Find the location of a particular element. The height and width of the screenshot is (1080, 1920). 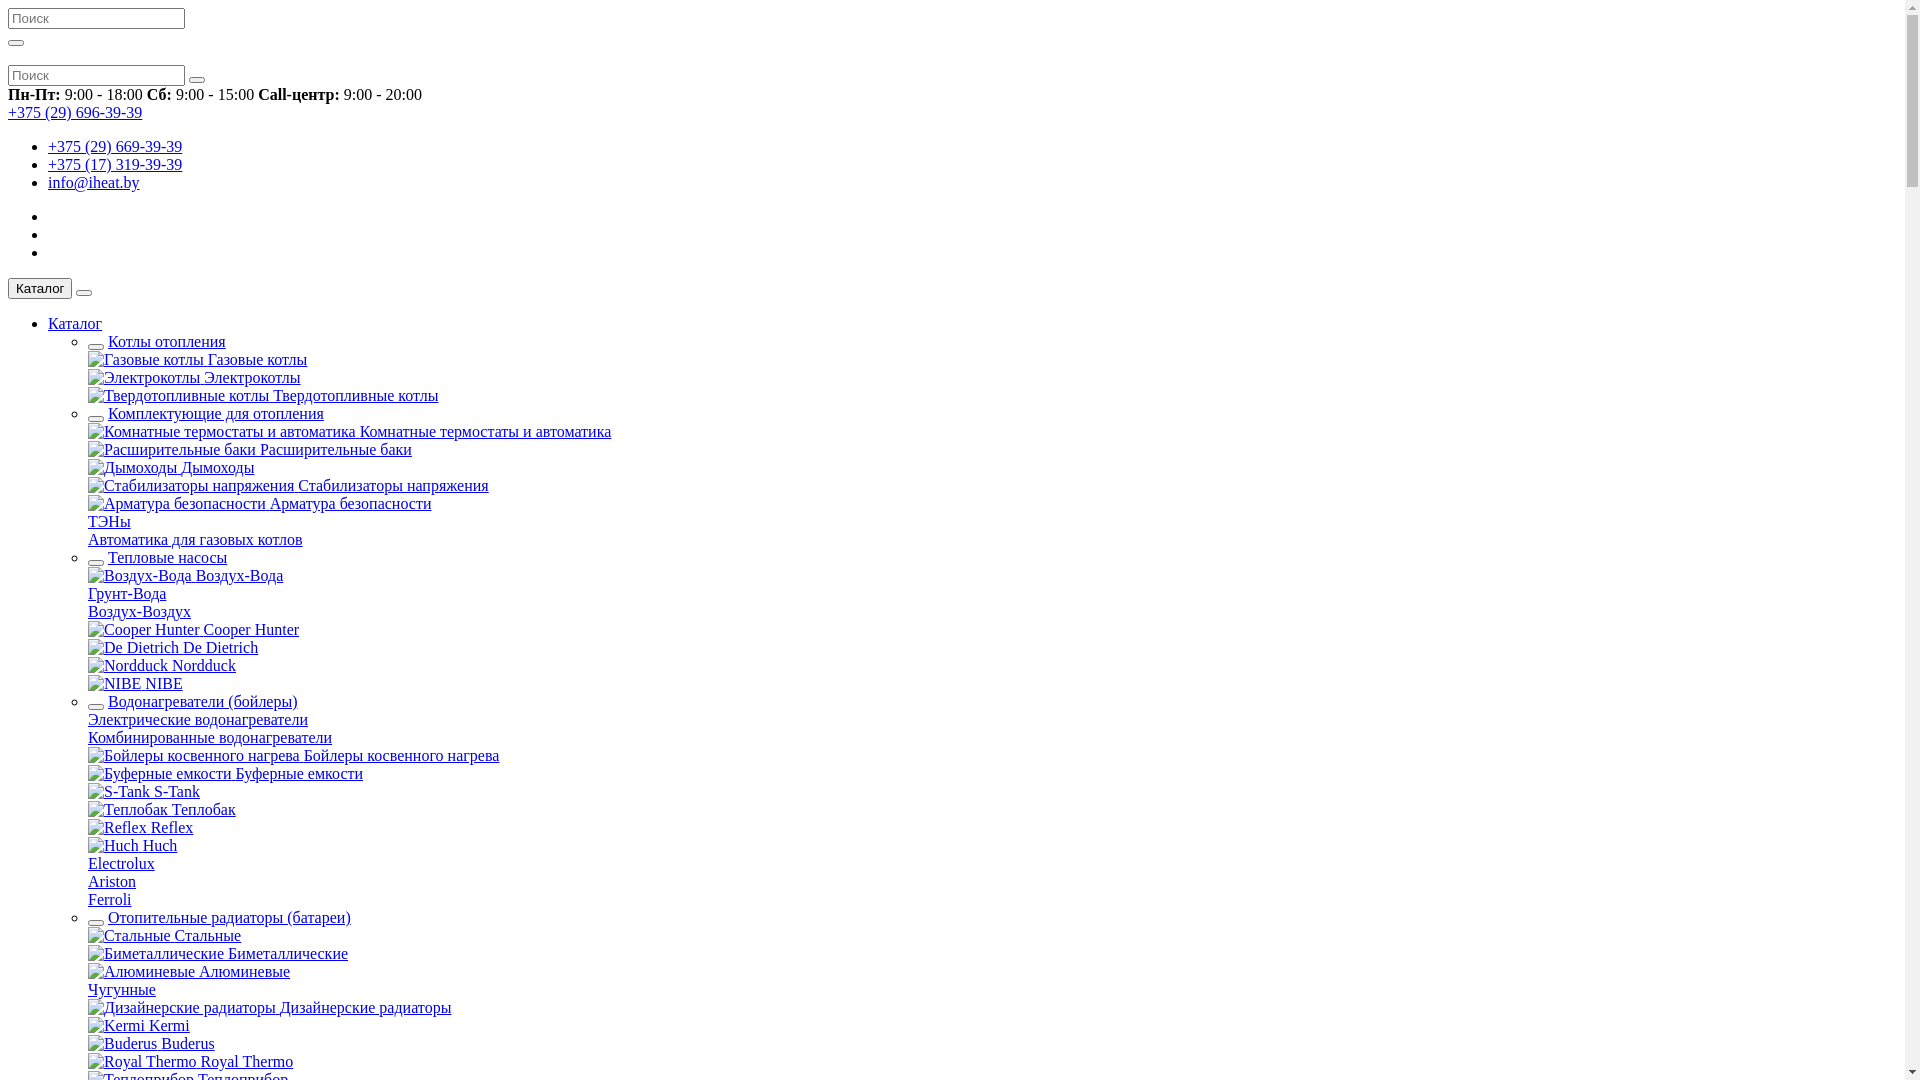

Ferroli is located at coordinates (110, 900).